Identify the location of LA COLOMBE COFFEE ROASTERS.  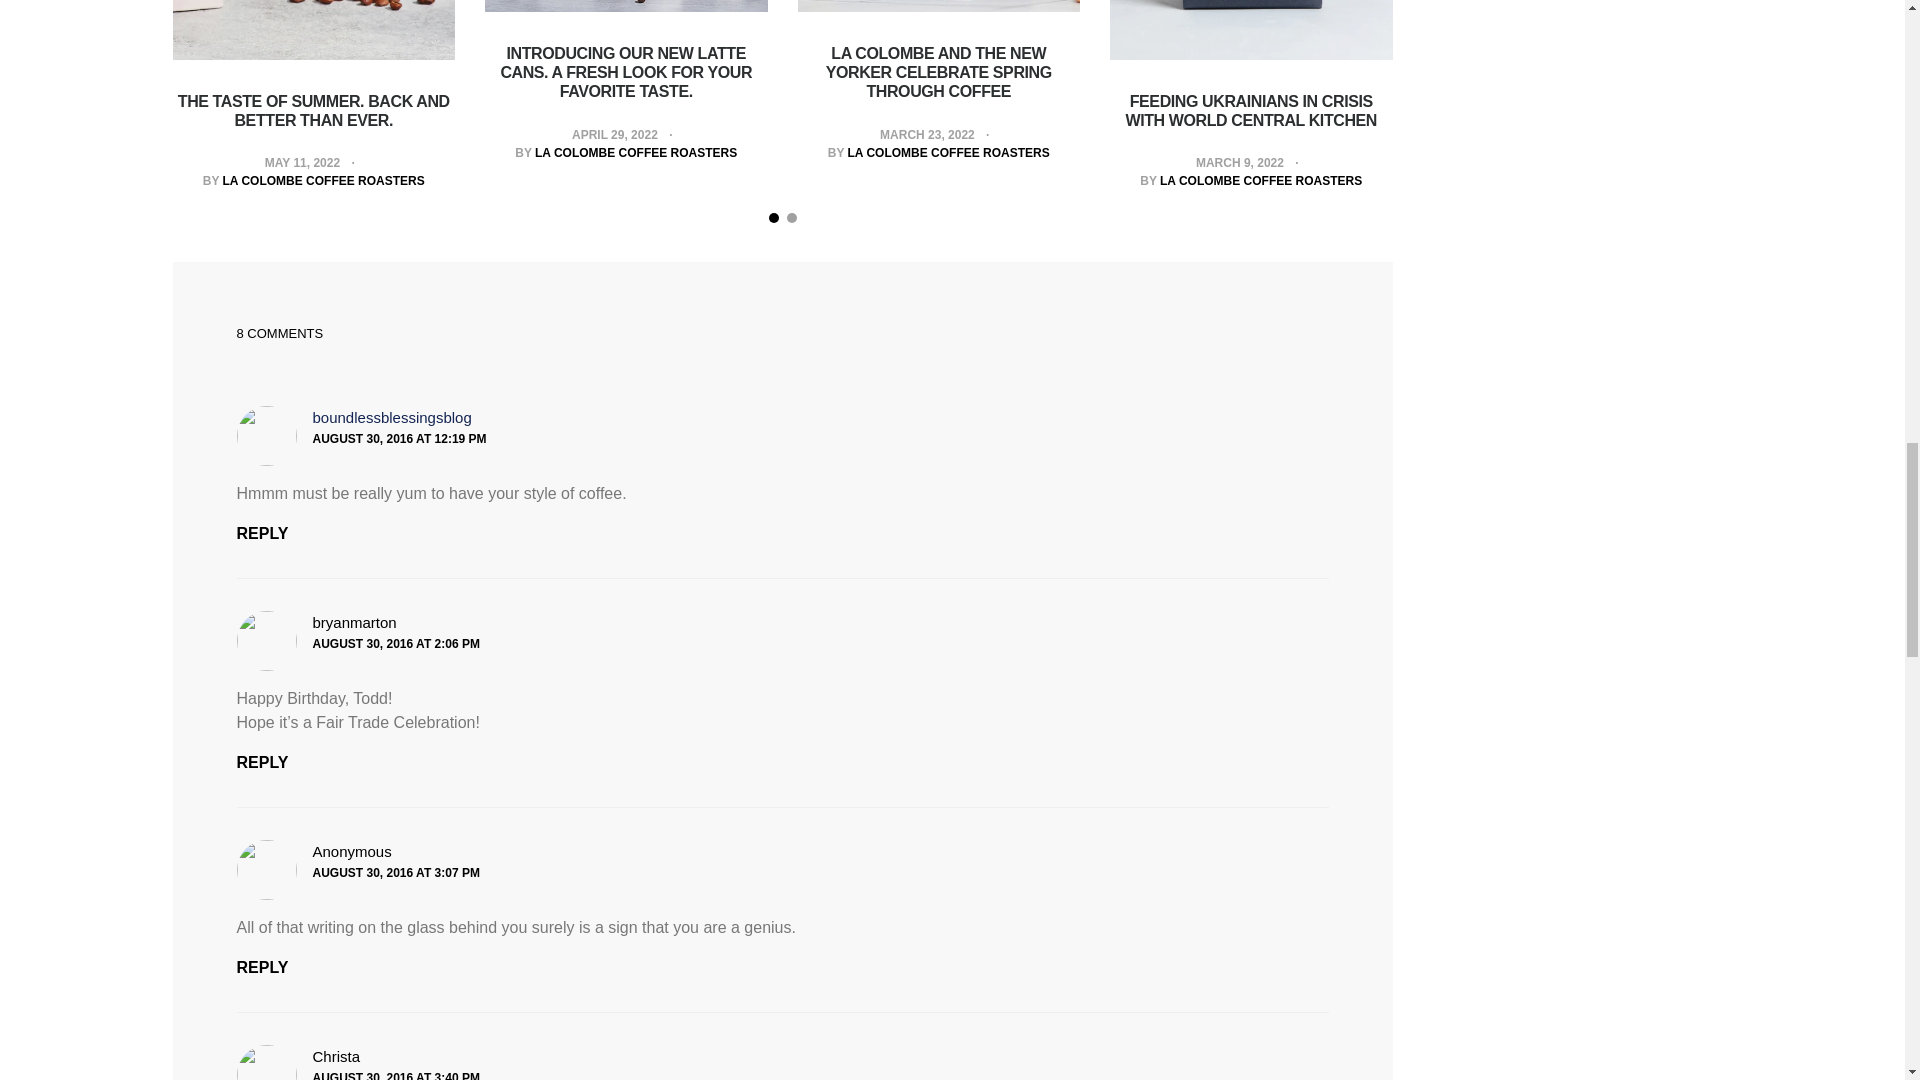
(949, 152).